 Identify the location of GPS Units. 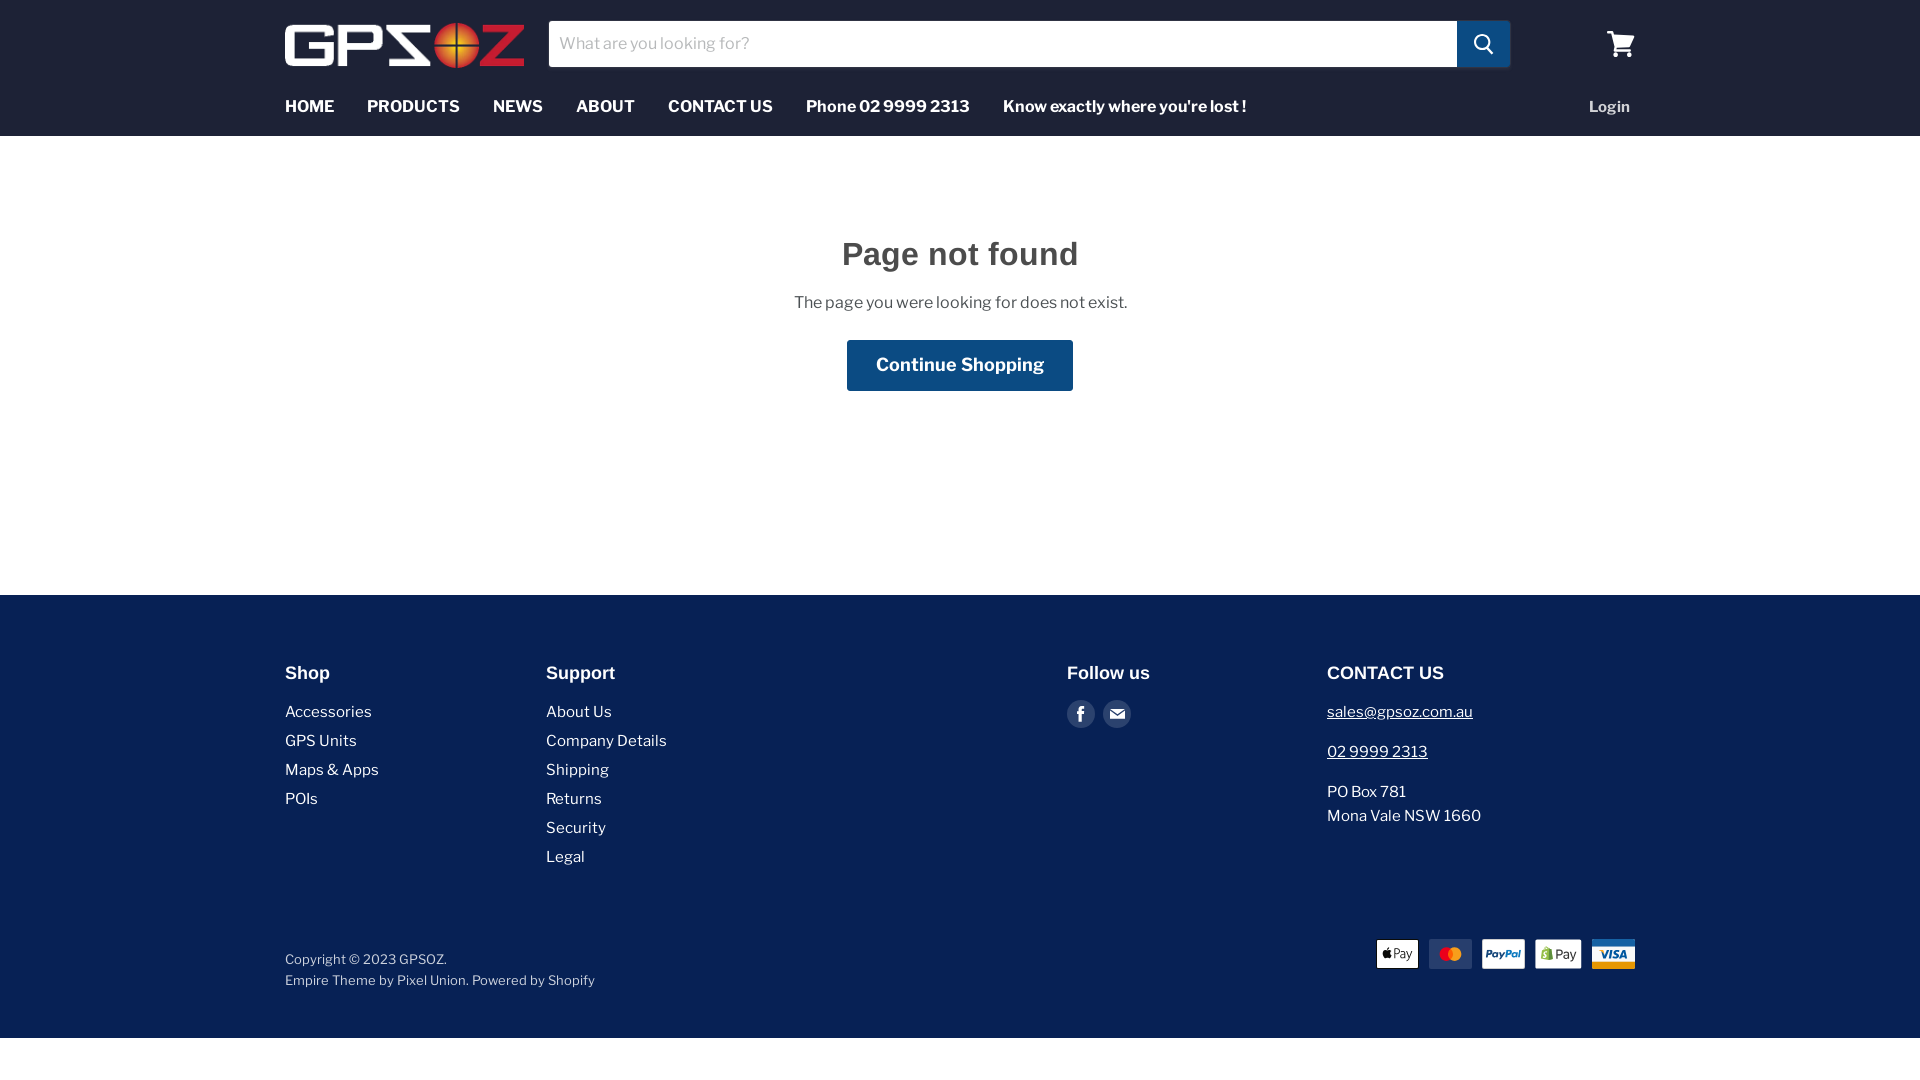
(321, 741).